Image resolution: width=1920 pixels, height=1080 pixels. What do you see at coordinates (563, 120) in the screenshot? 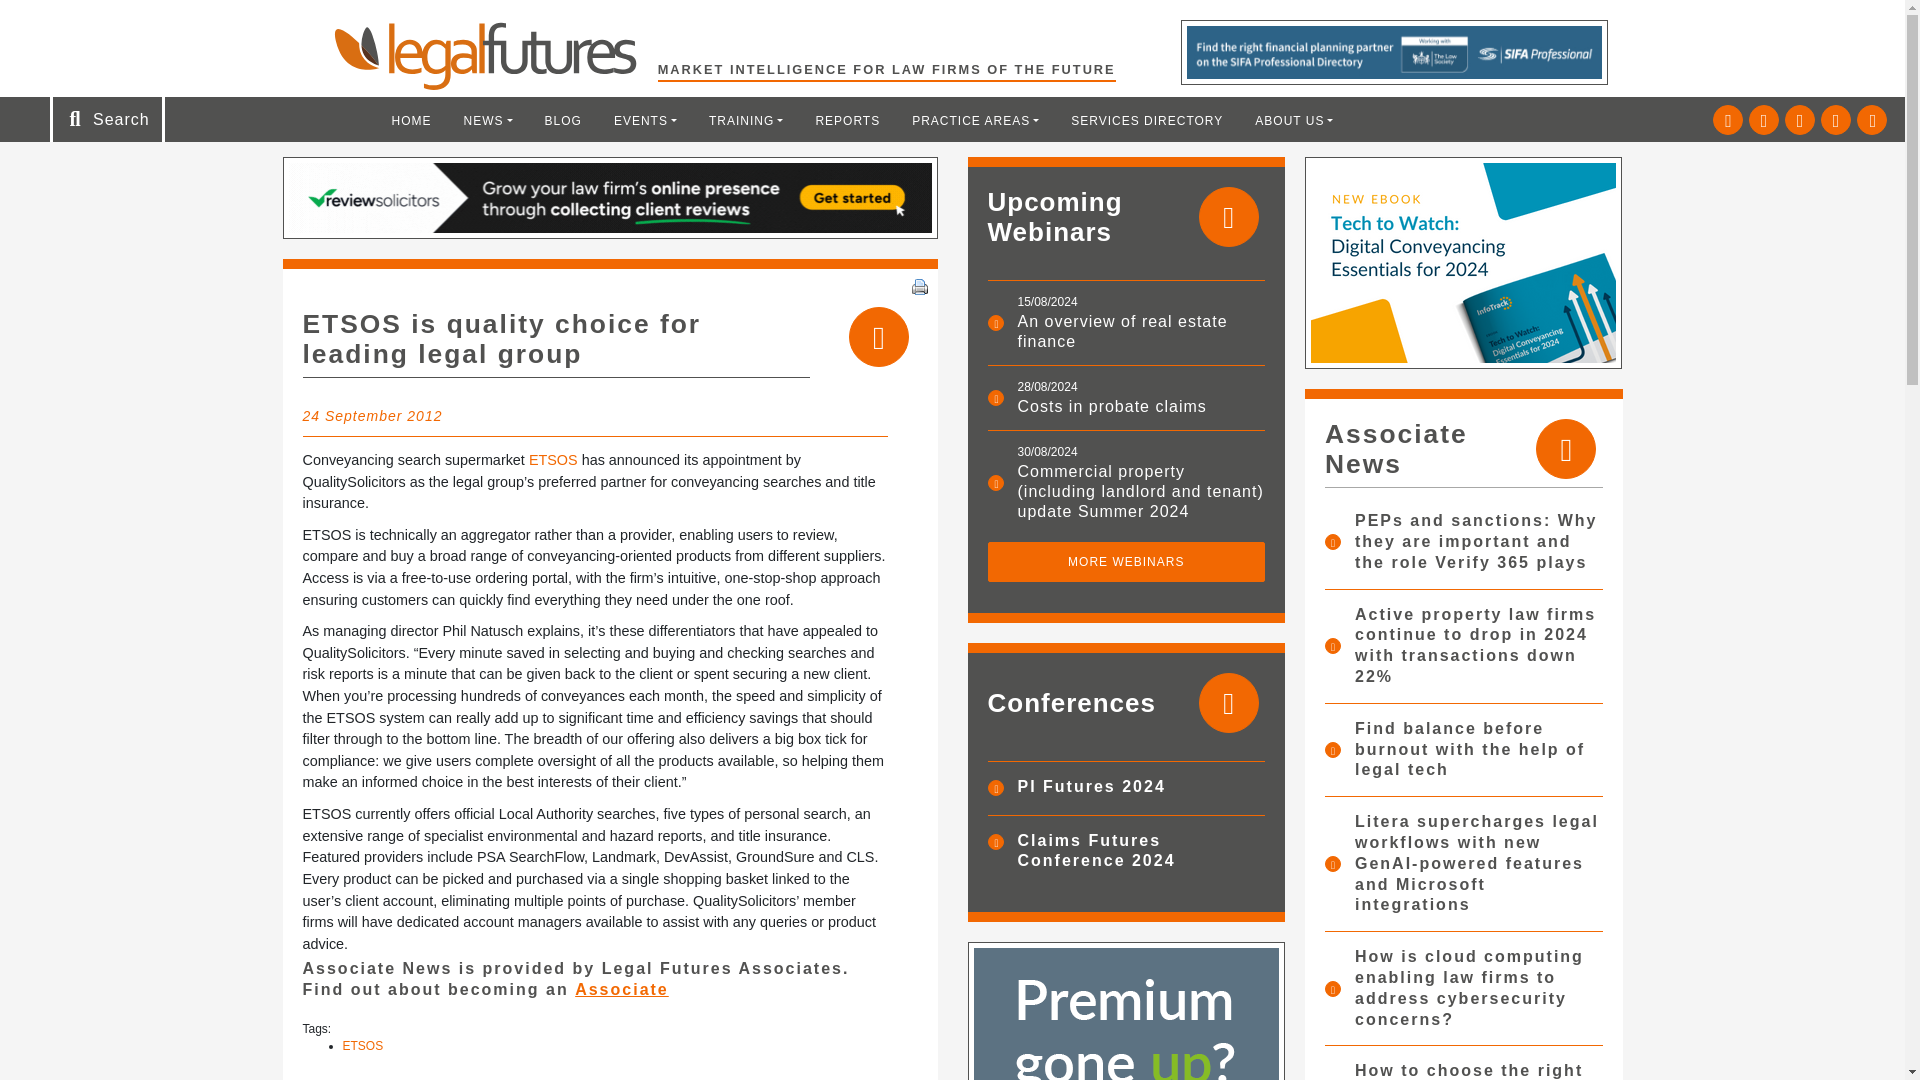
I see `Blog` at bounding box center [563, 120].